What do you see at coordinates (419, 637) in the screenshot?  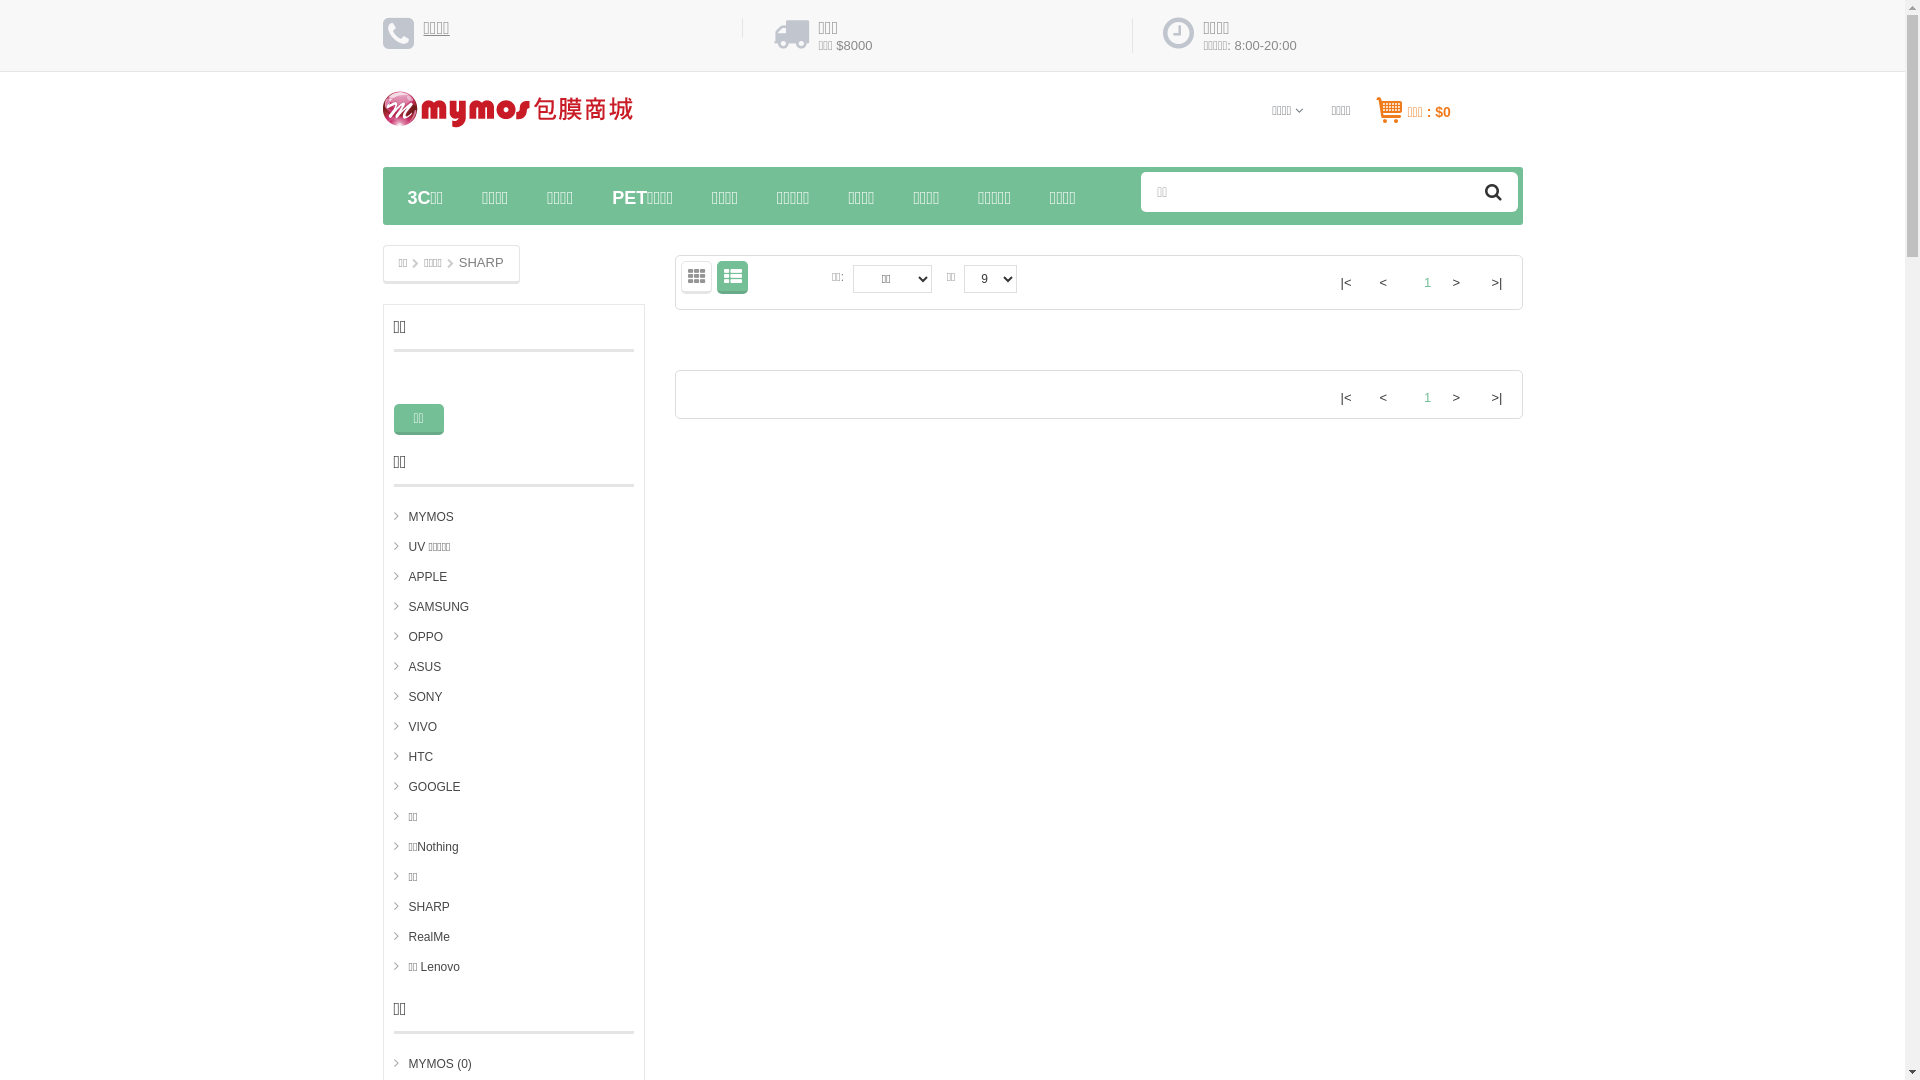 I see `OPPO` at bounding box center [419, 637].